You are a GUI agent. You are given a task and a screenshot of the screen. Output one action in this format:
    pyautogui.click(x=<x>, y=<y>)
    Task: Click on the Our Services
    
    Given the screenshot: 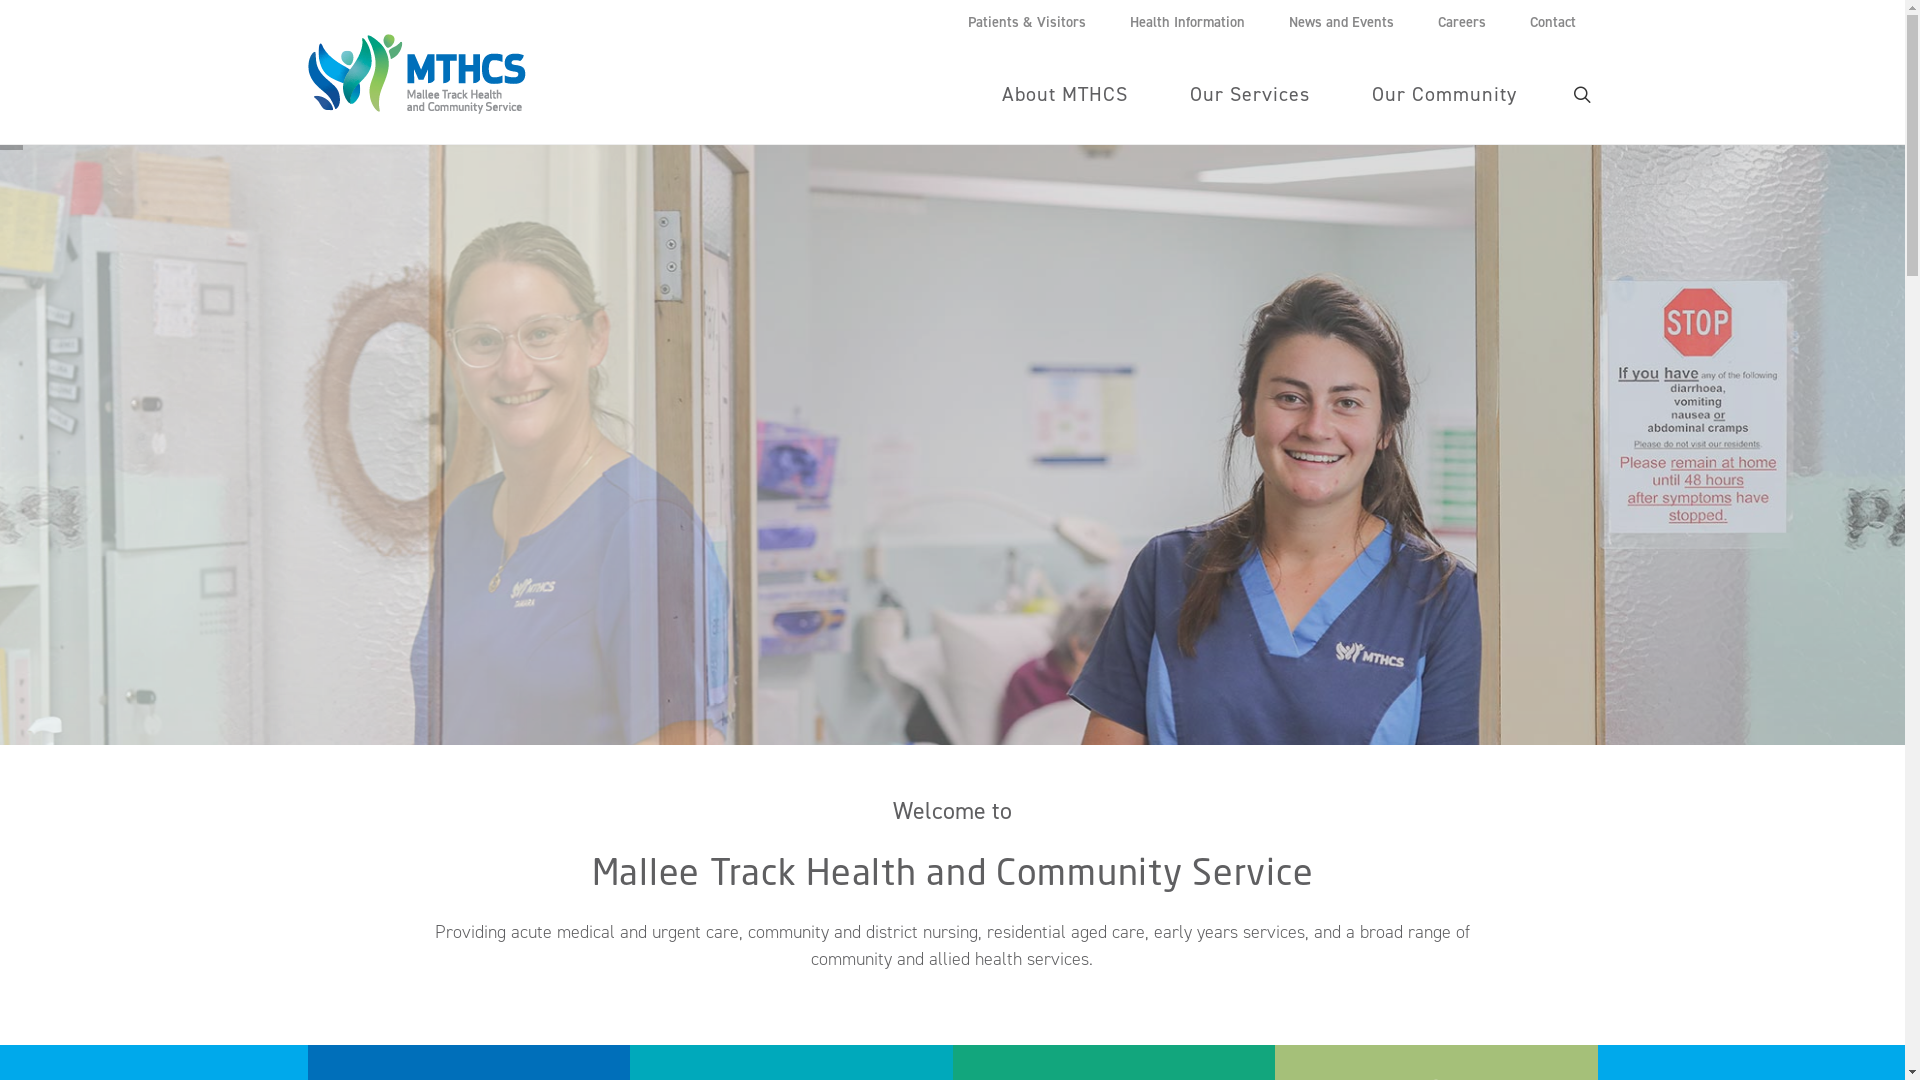 What is the action you would take?
    pyautogui.click(x=1249, y=94)
    